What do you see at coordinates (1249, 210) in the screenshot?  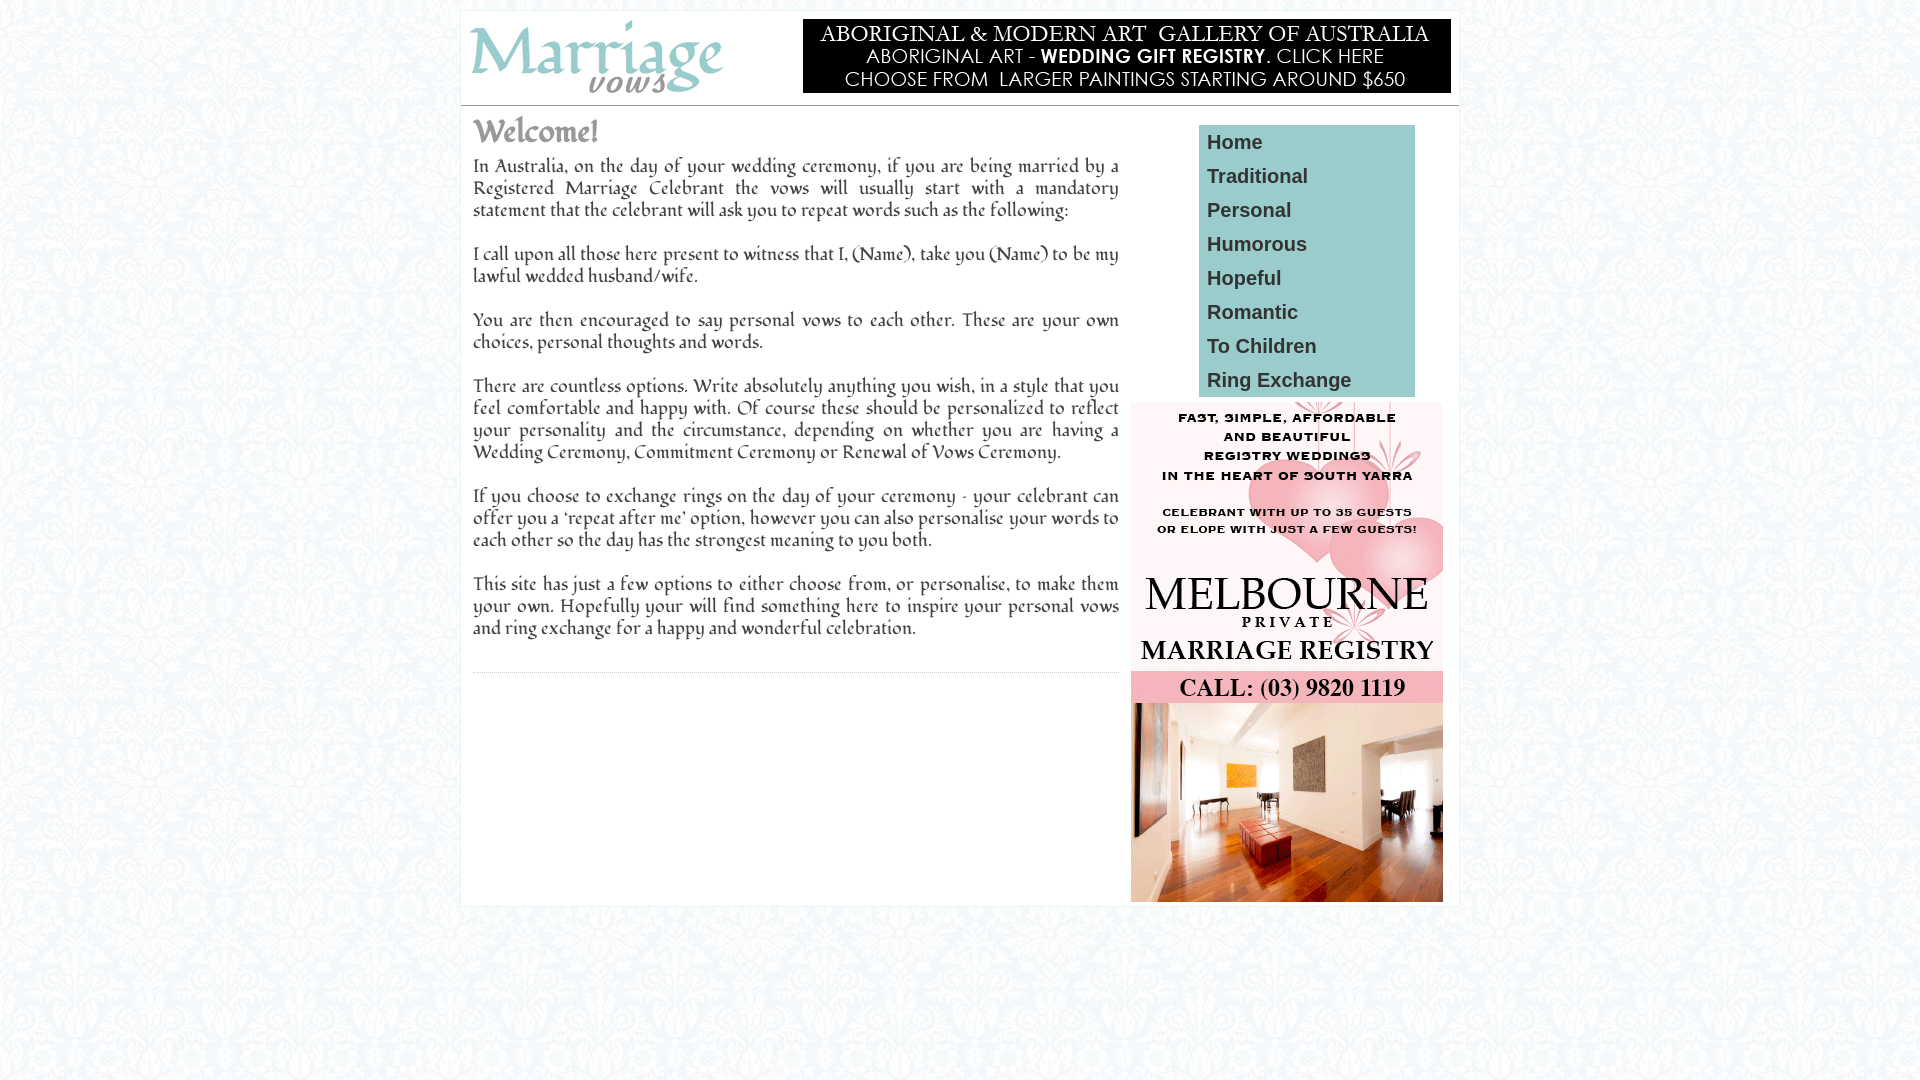 I see `Personal` at bounding box center [1249, 210].